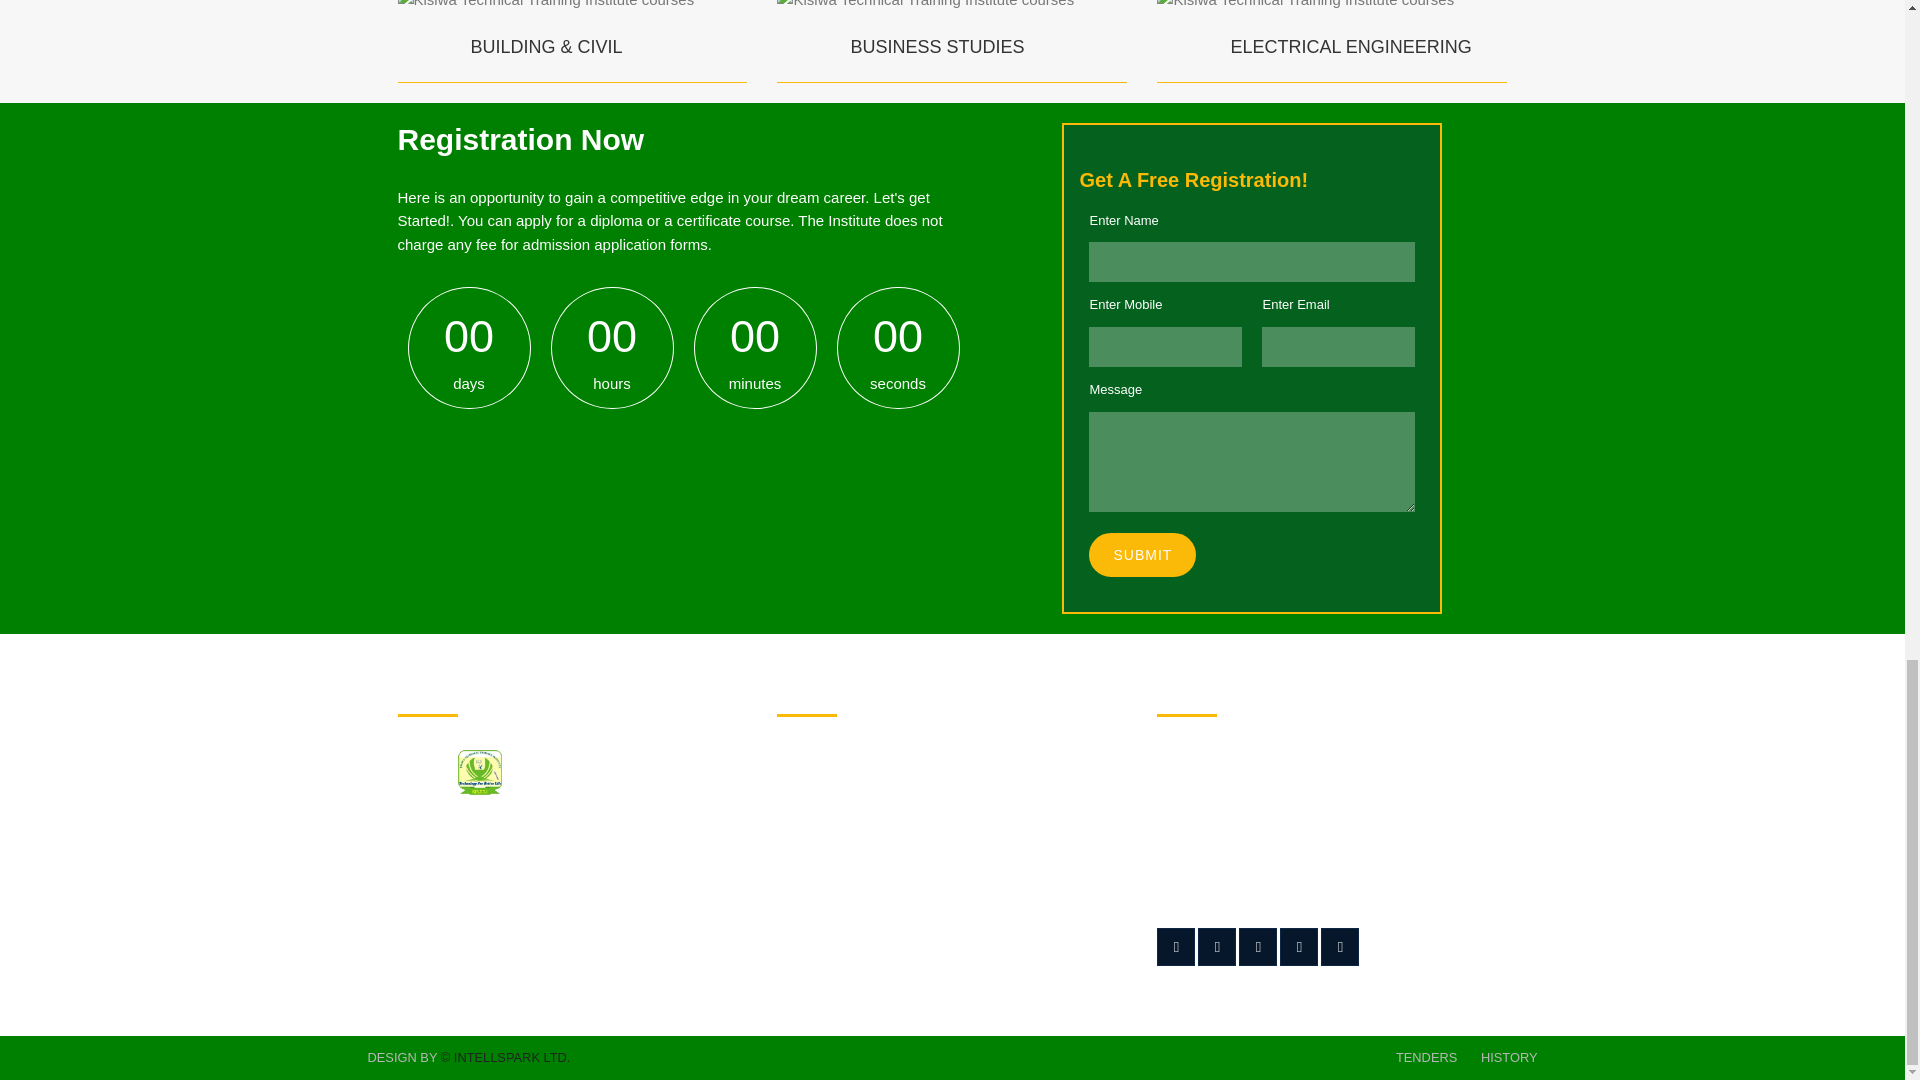 The width and height of the screenshot is (1920, 1080). Describe the element at coordinates (1142, 554) in the screenshot. I see `SUBMIT` at that location.